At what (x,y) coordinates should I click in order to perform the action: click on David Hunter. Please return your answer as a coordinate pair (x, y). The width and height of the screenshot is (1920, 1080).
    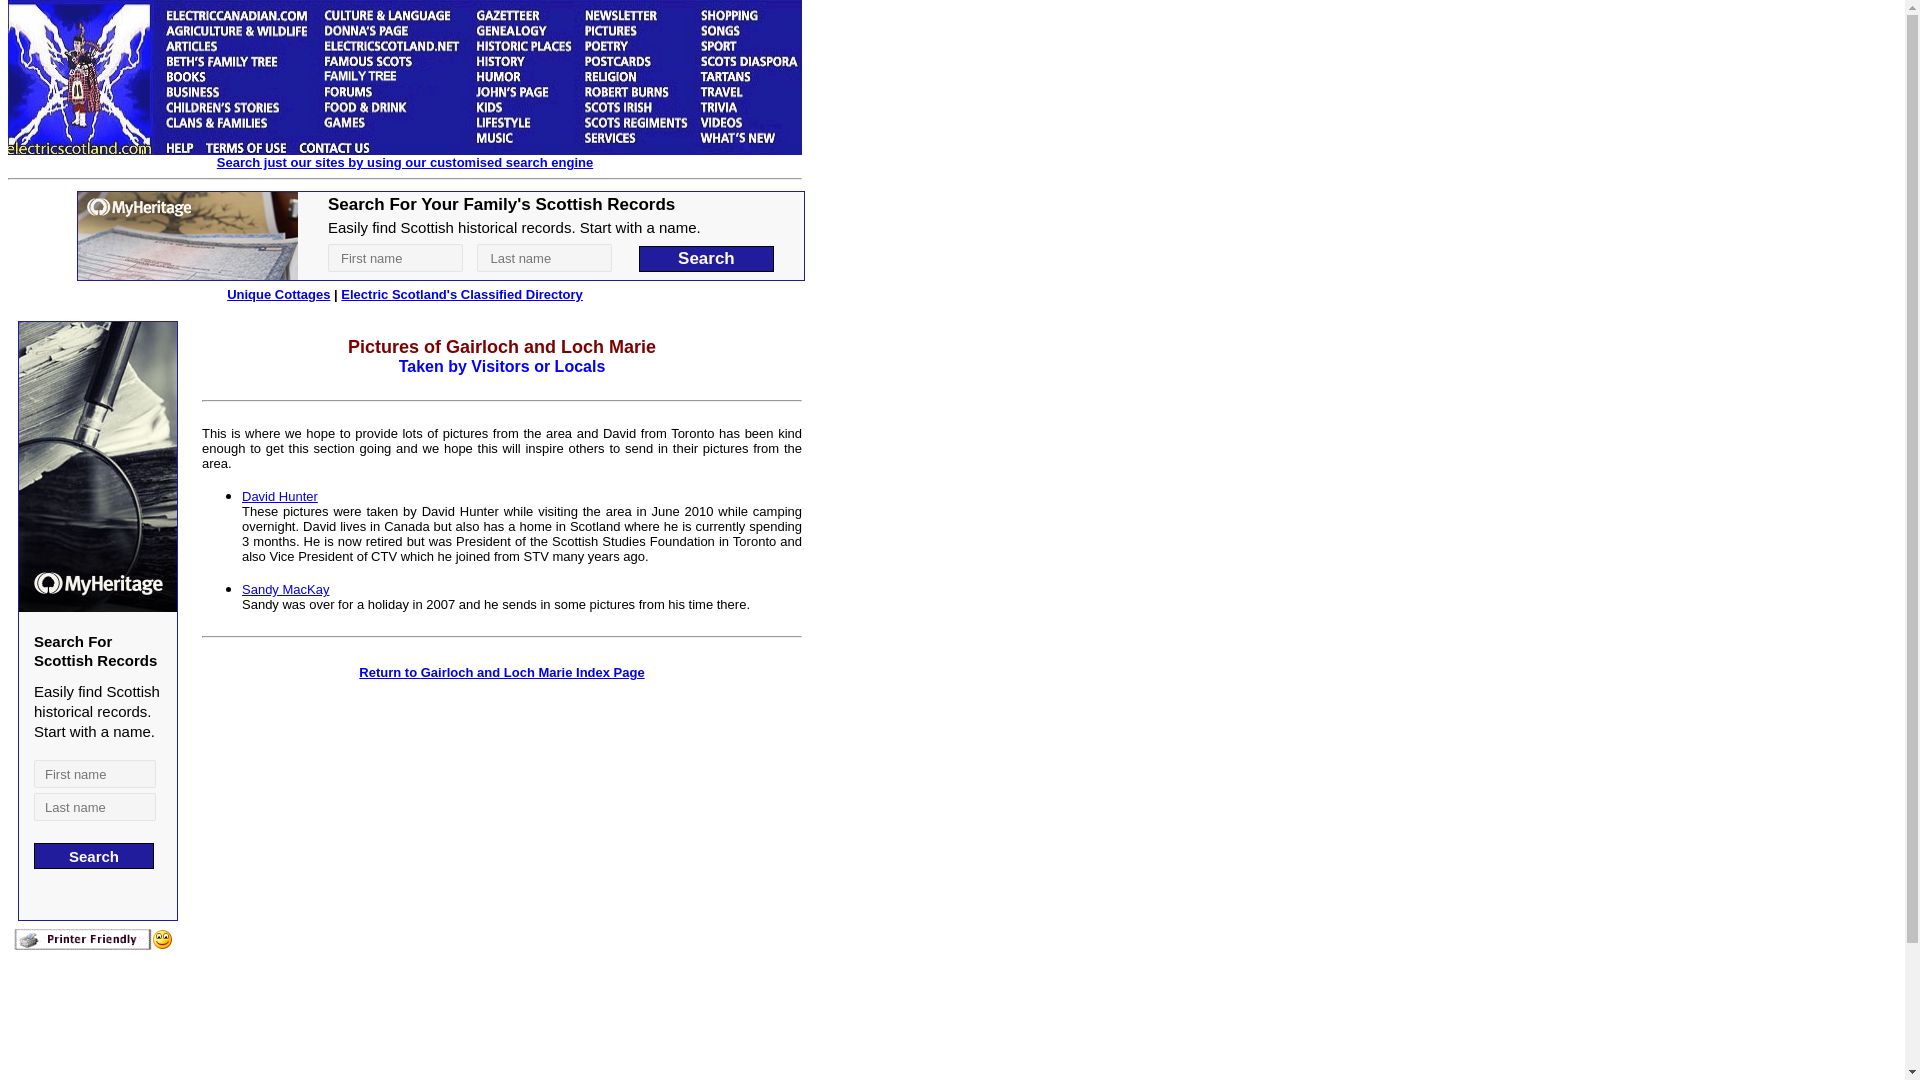
    Looking at the image, I should click on (280, 496).